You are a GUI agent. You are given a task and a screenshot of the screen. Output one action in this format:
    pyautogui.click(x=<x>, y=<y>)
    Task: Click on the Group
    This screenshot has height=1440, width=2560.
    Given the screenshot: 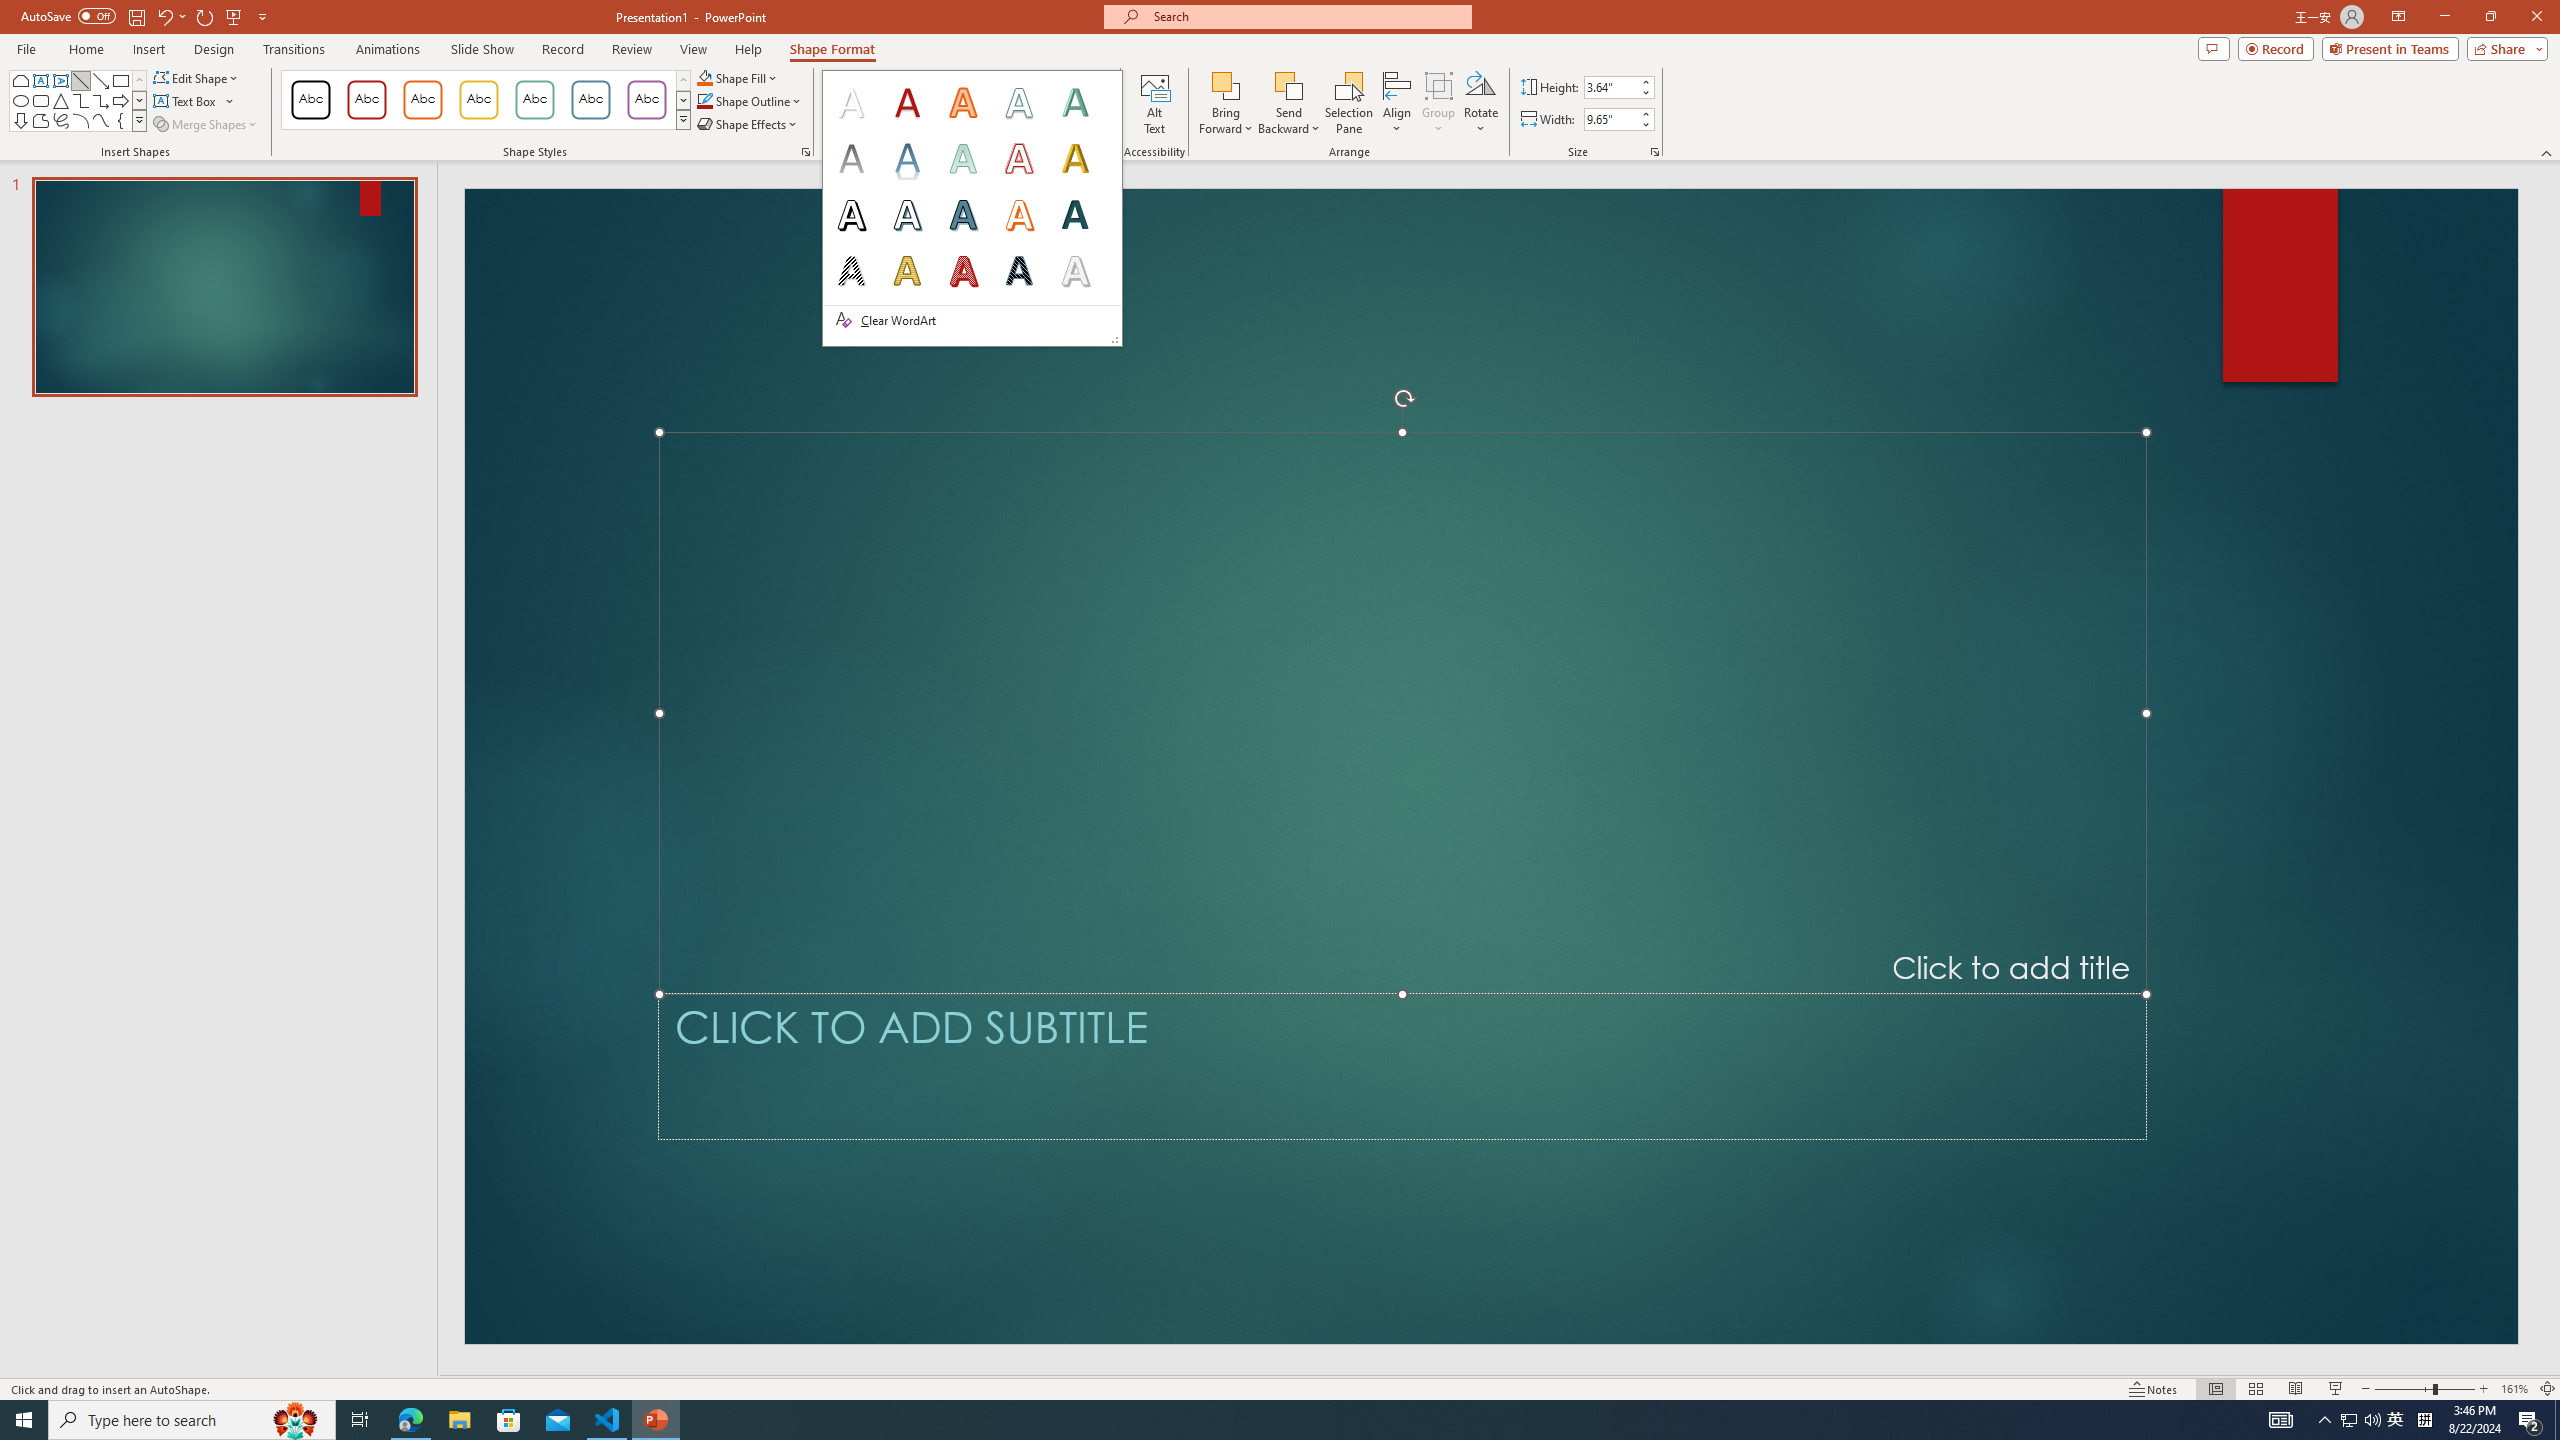 What is the action you would take?
    pyautogui.click(x=1438, y=103)
    